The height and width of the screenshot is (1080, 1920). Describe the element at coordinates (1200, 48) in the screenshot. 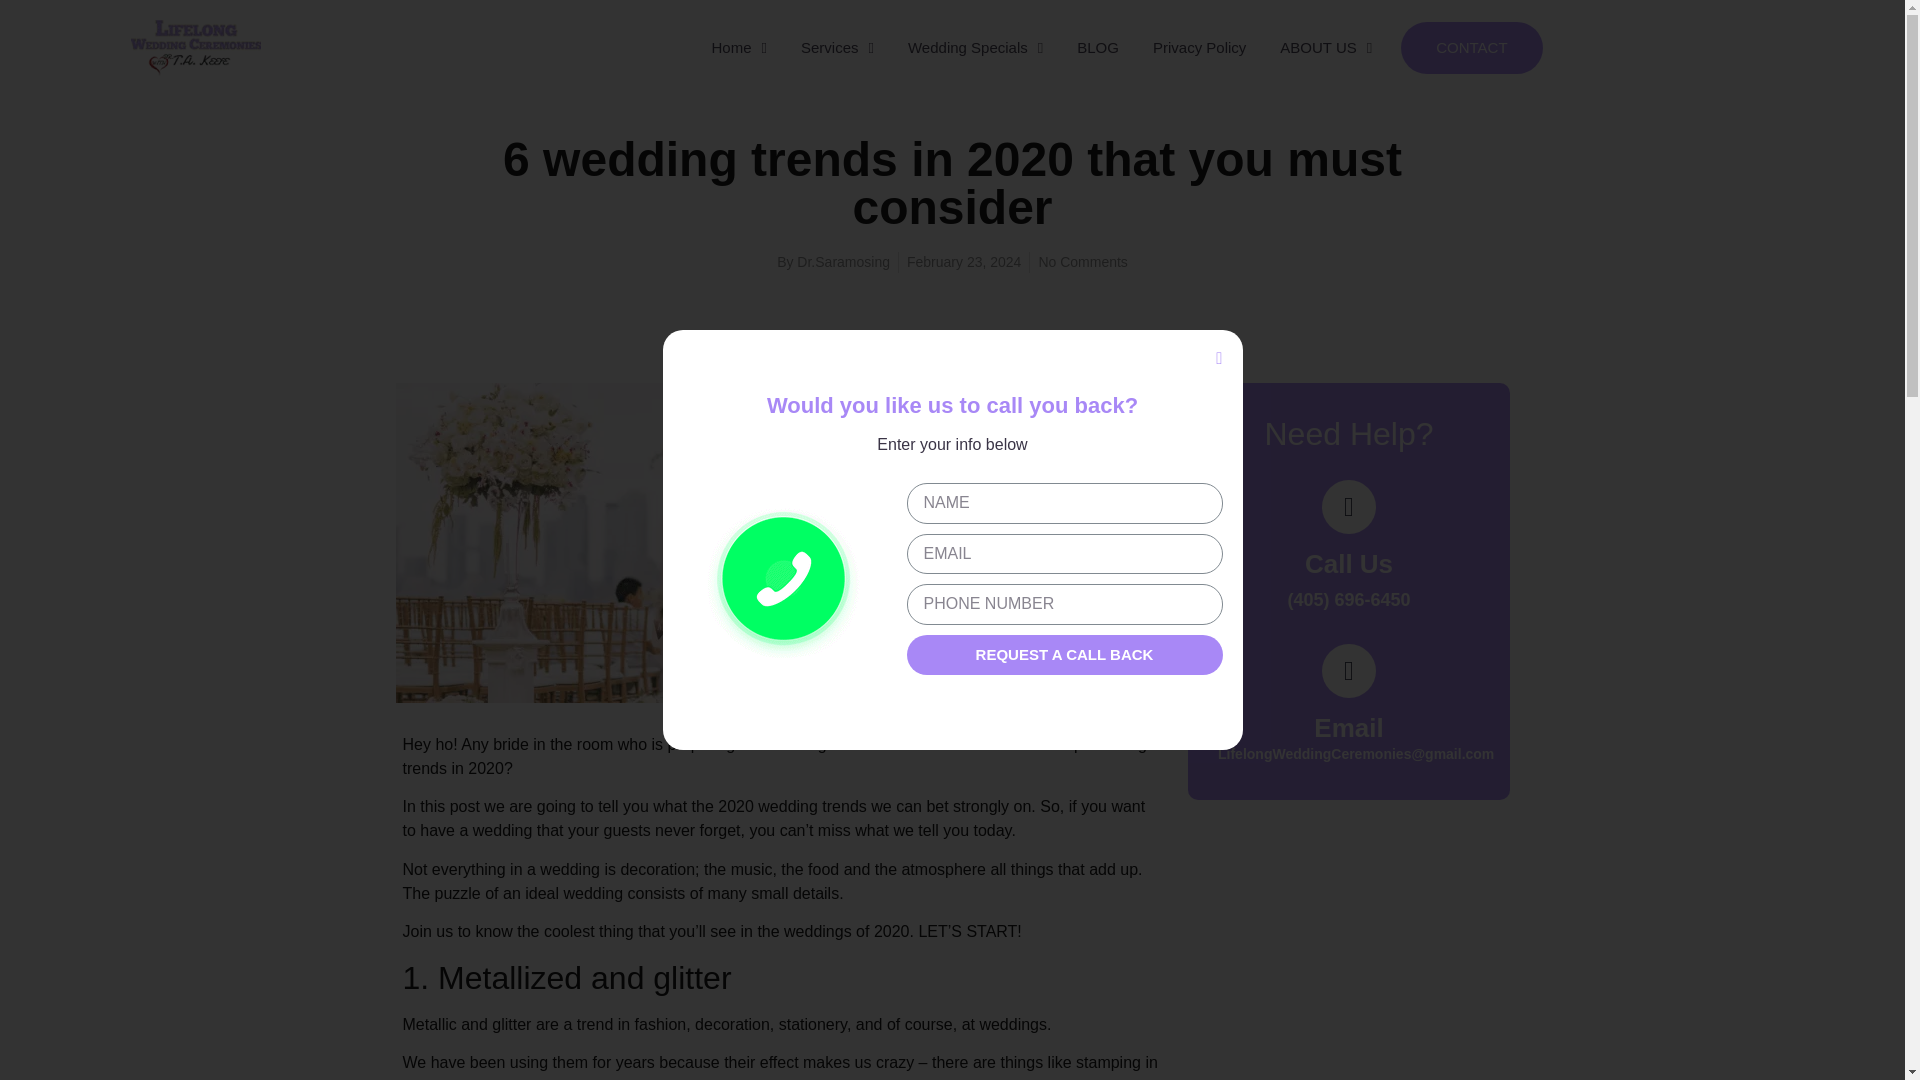

I see `Privacy Policy` at that location.